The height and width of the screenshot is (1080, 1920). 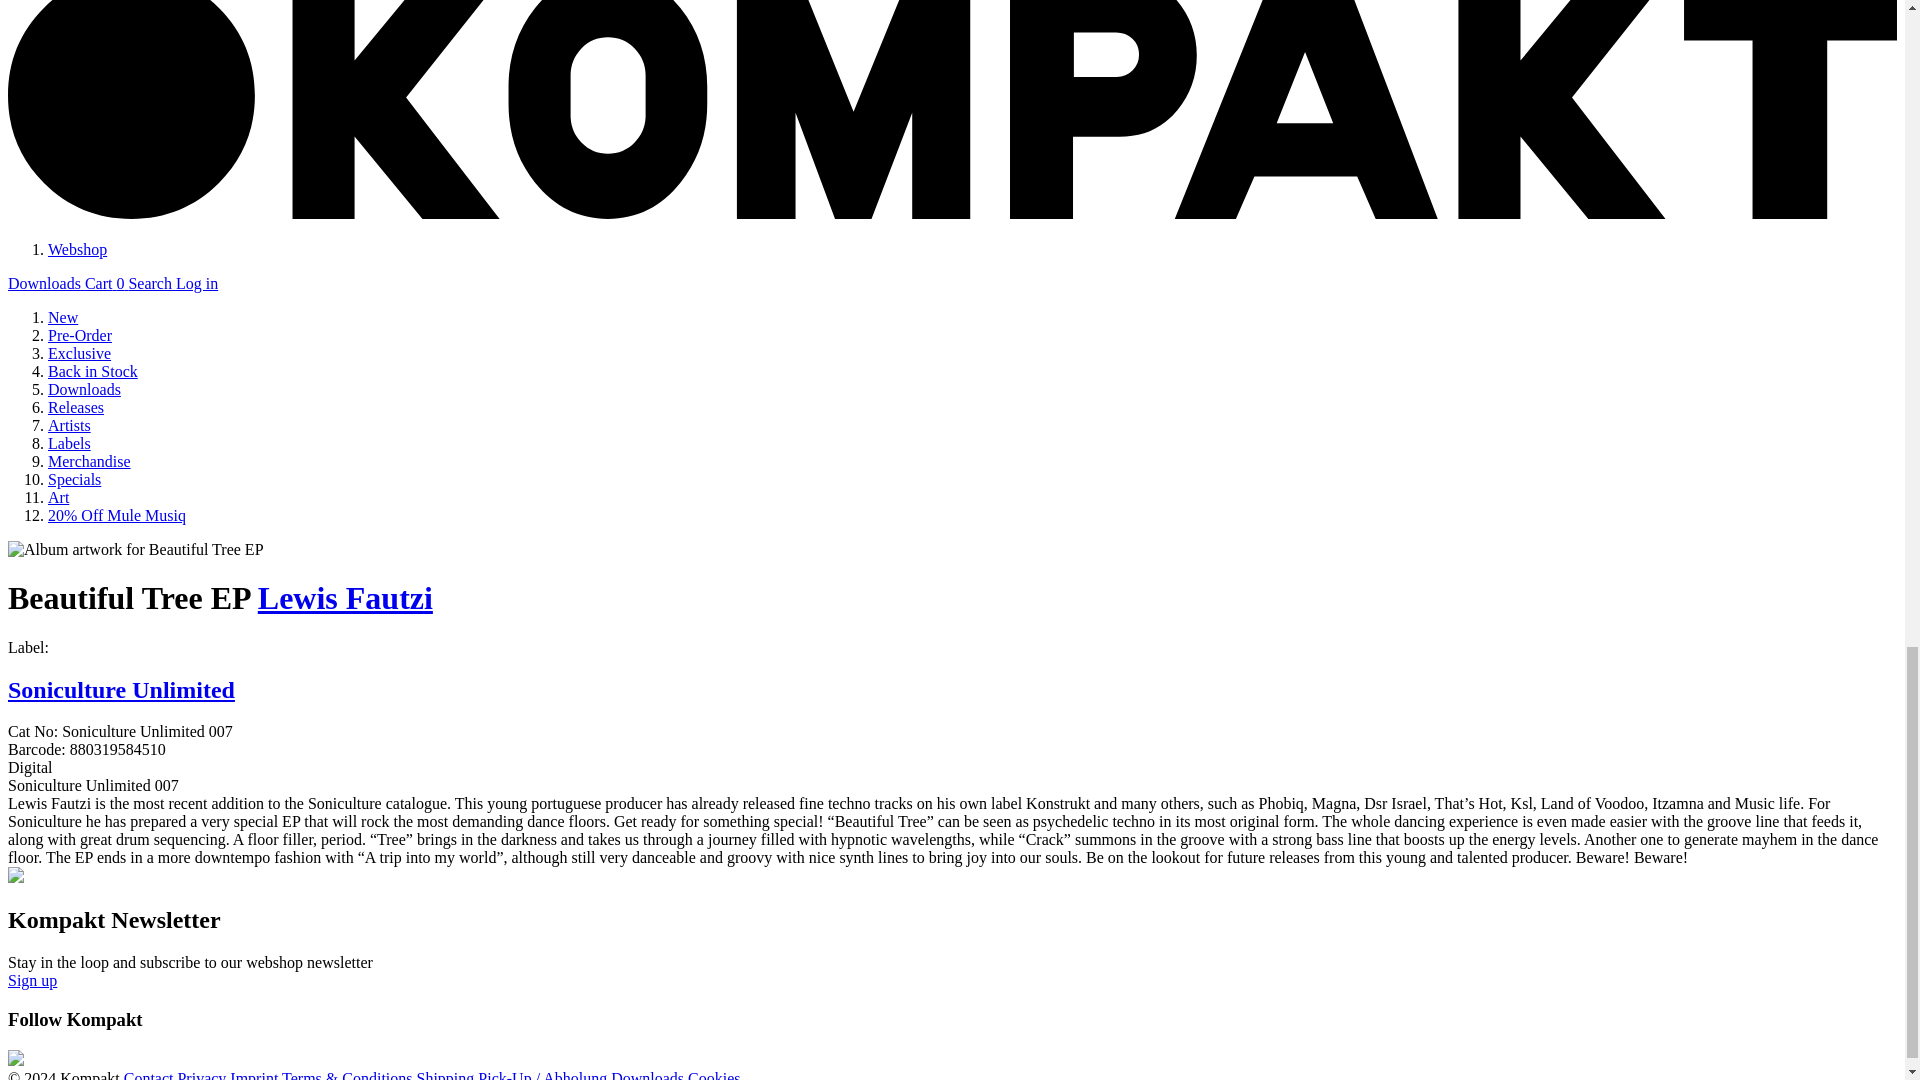 What do you see at coordinates (69, 444) in the screenshot?
I see `Labels` at bounding box center [69, 444].